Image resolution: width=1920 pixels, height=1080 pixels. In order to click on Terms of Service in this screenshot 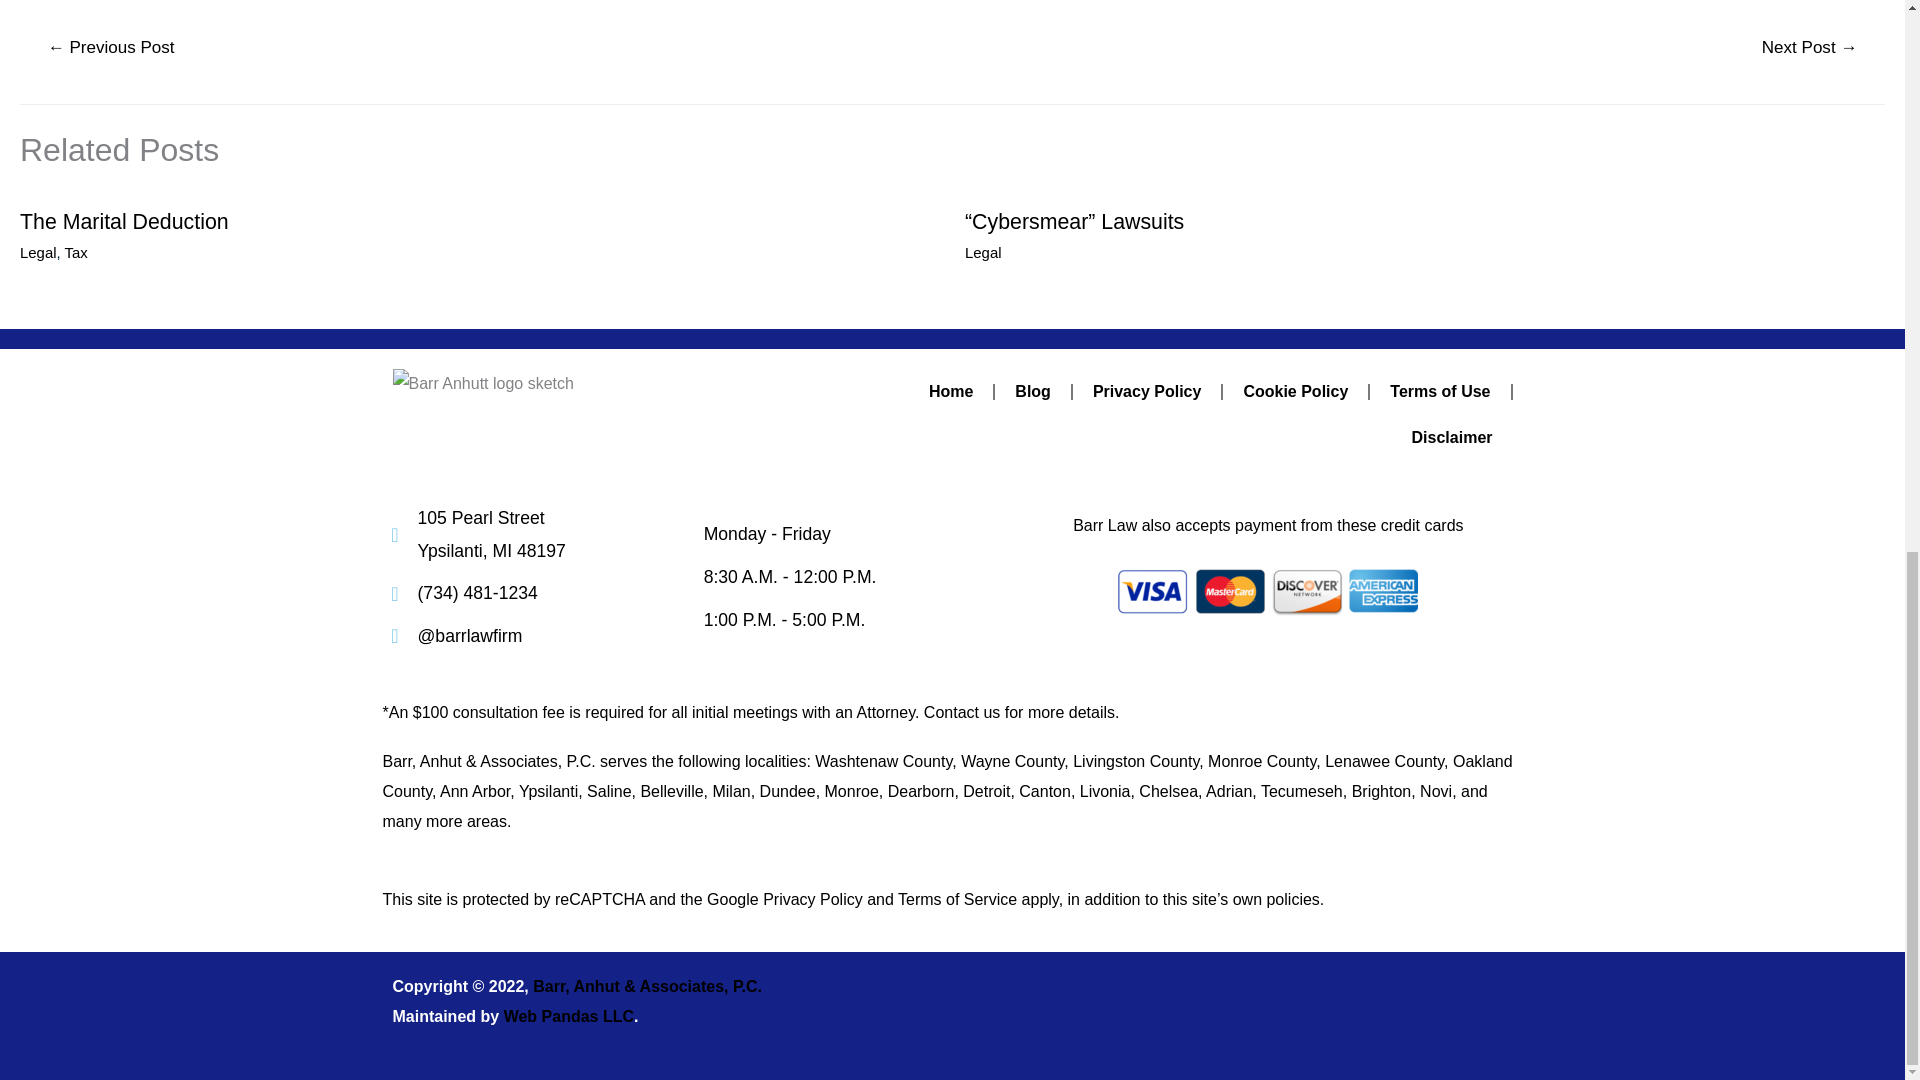, I will do `click(958, 900)`.